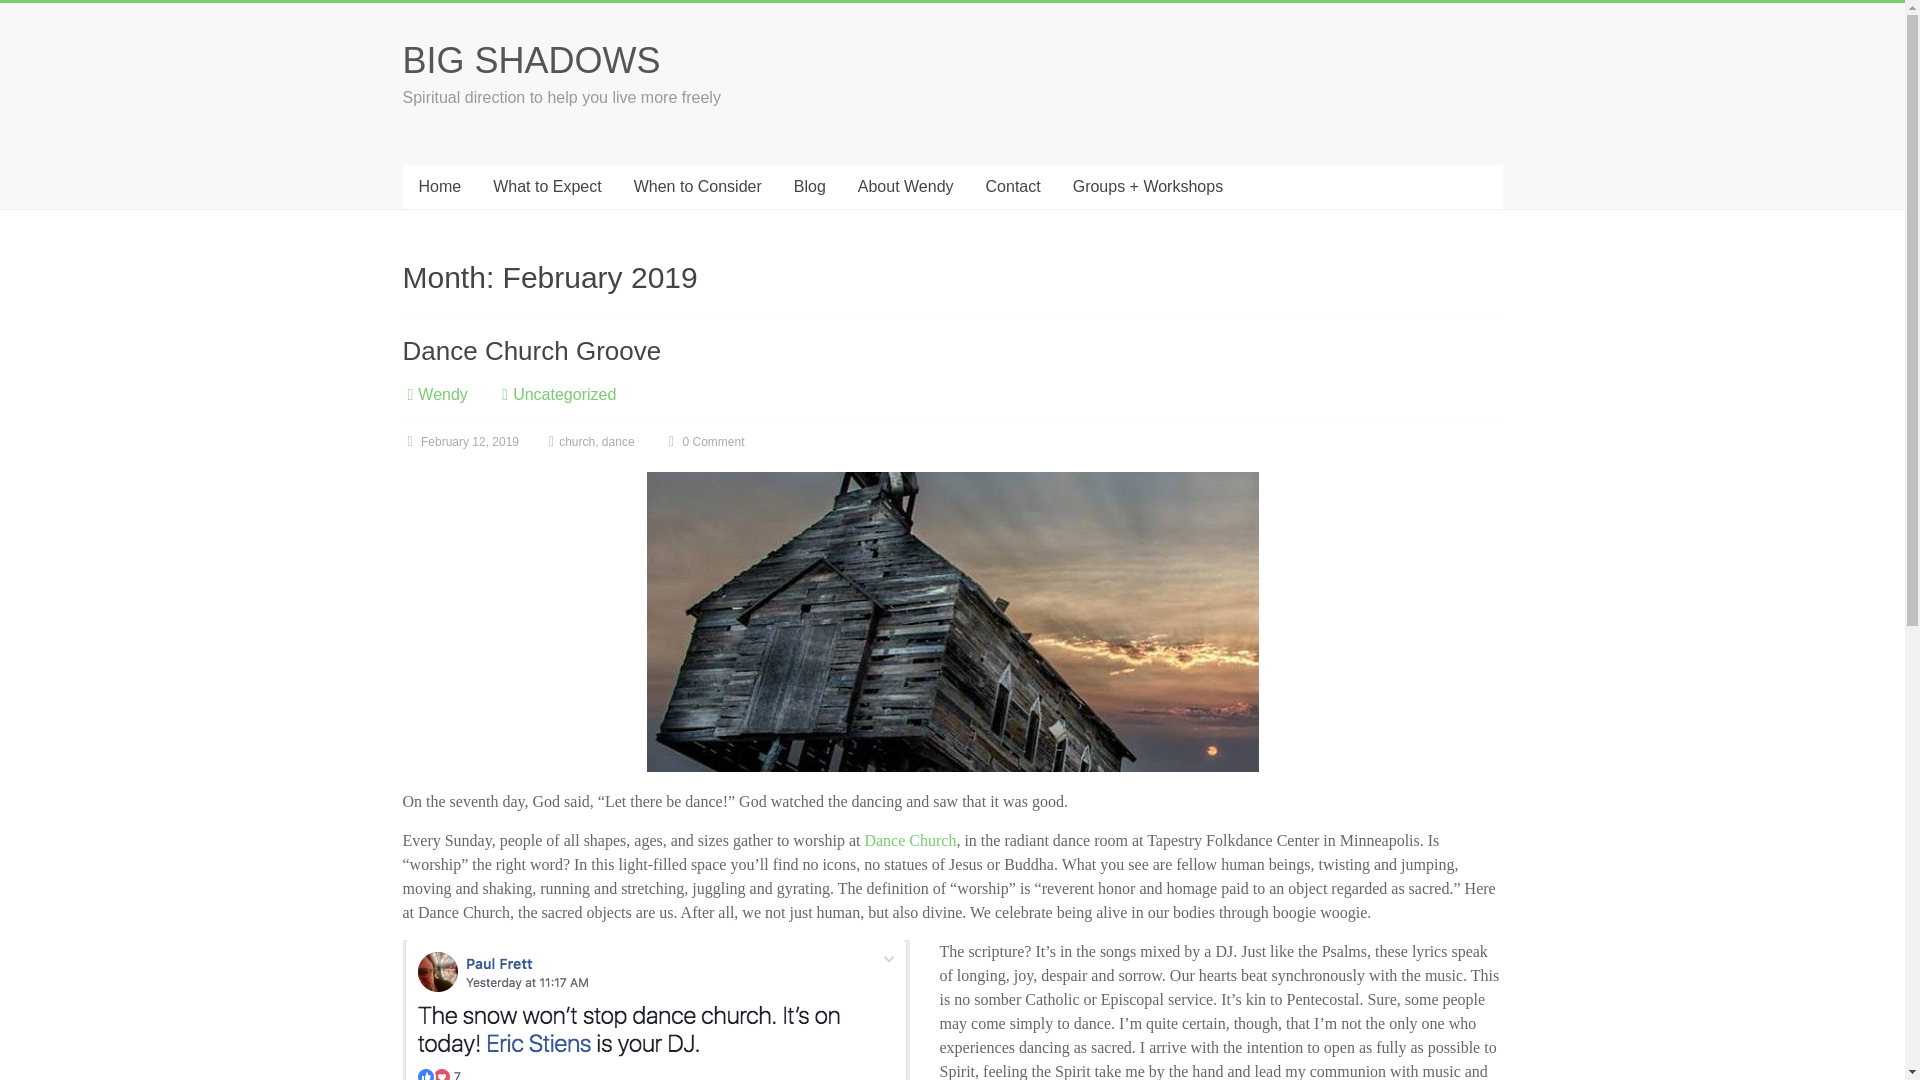 This screenshot has height=1080, width=1920. I want to click on When to Consider, so click(698, 187).